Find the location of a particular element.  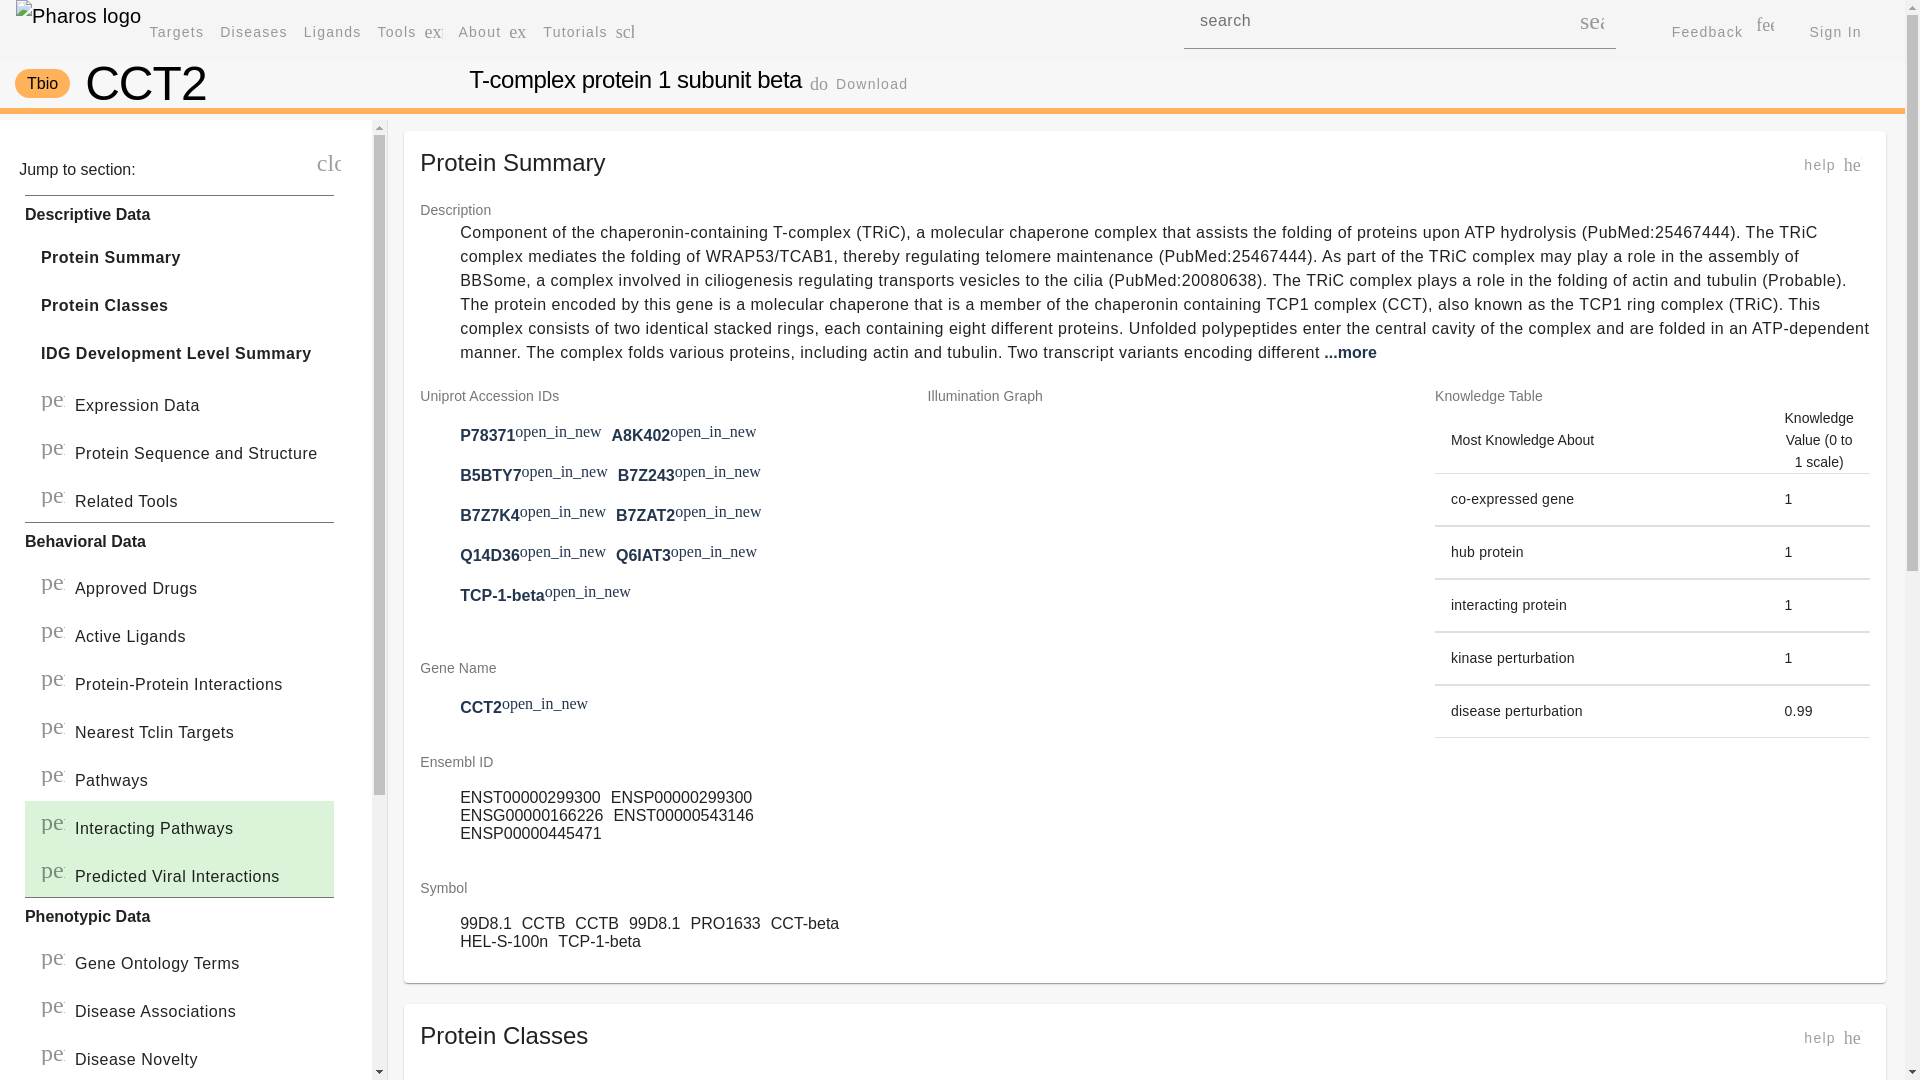

pendingDisease Associations is located at coordinates (179, 354).